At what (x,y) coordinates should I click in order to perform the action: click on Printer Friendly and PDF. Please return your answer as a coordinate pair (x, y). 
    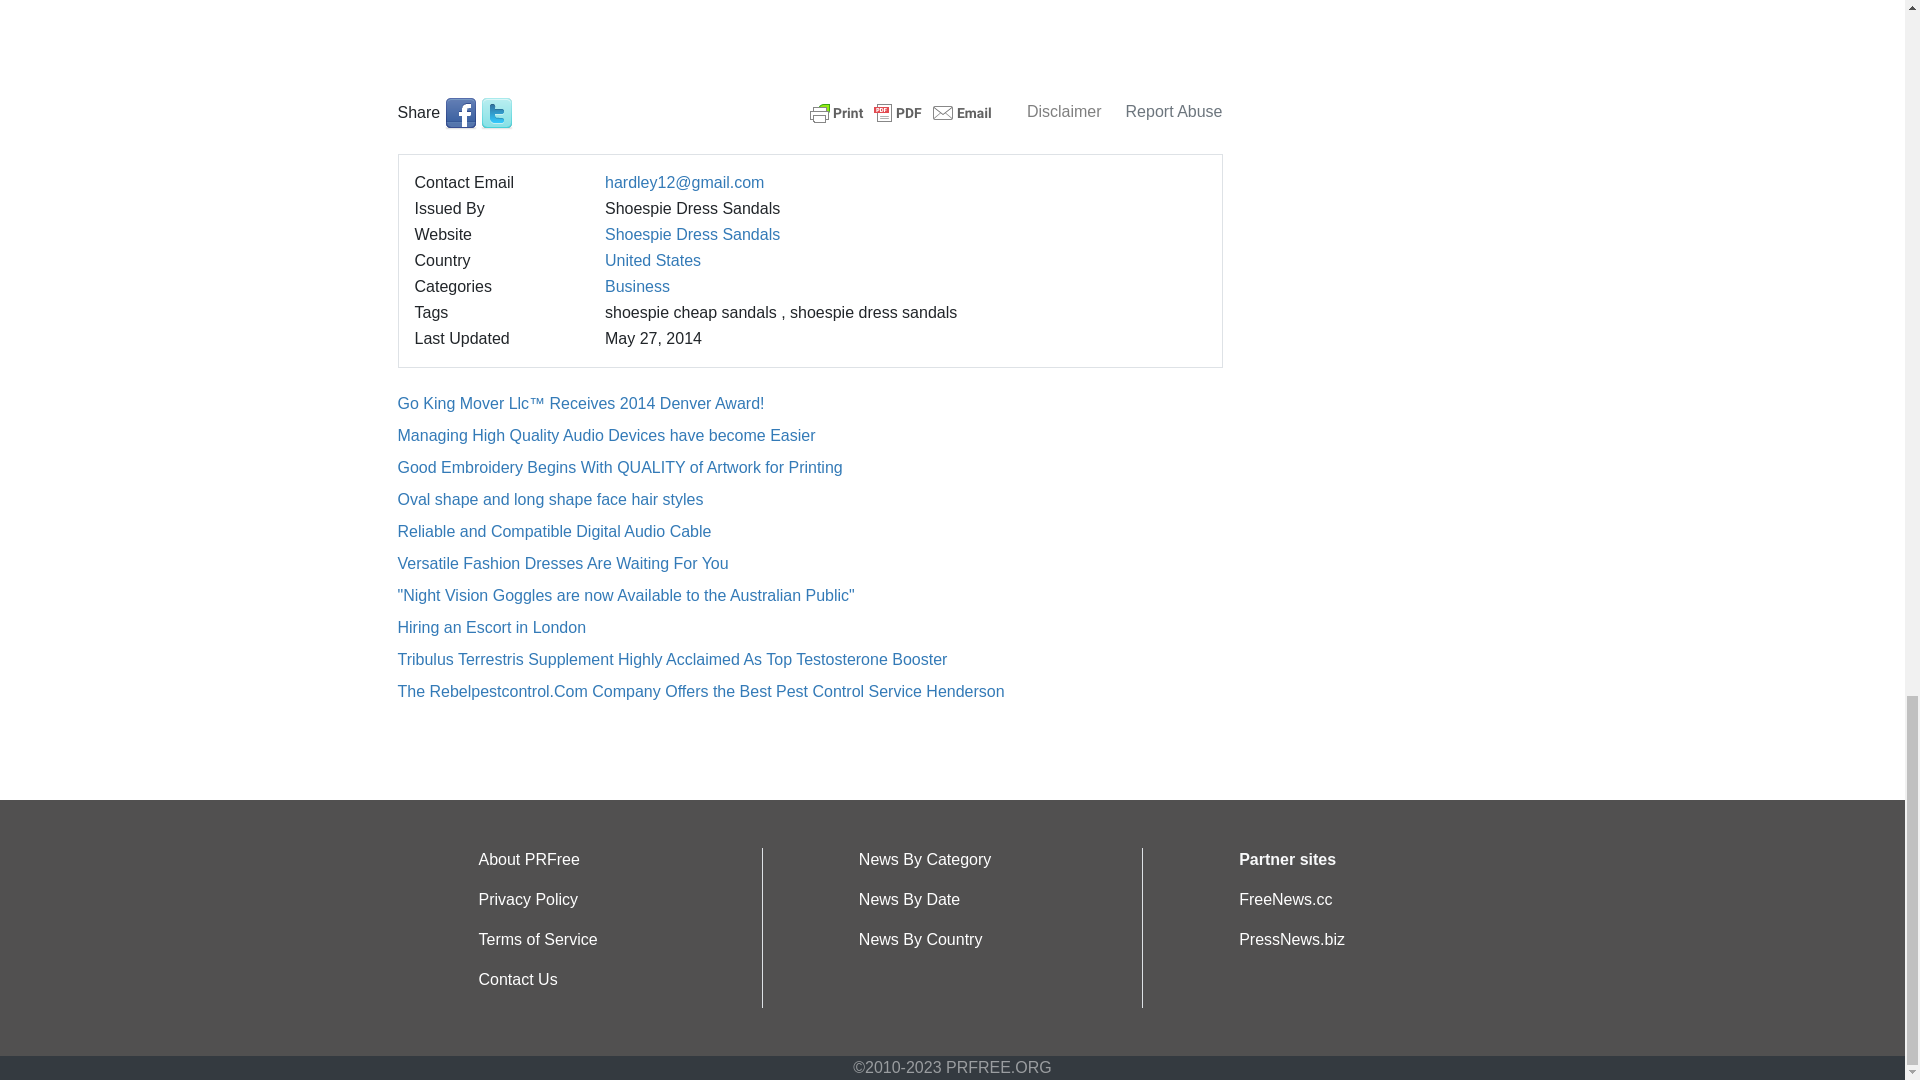
    Looking at the image, I should click on (901, 110).